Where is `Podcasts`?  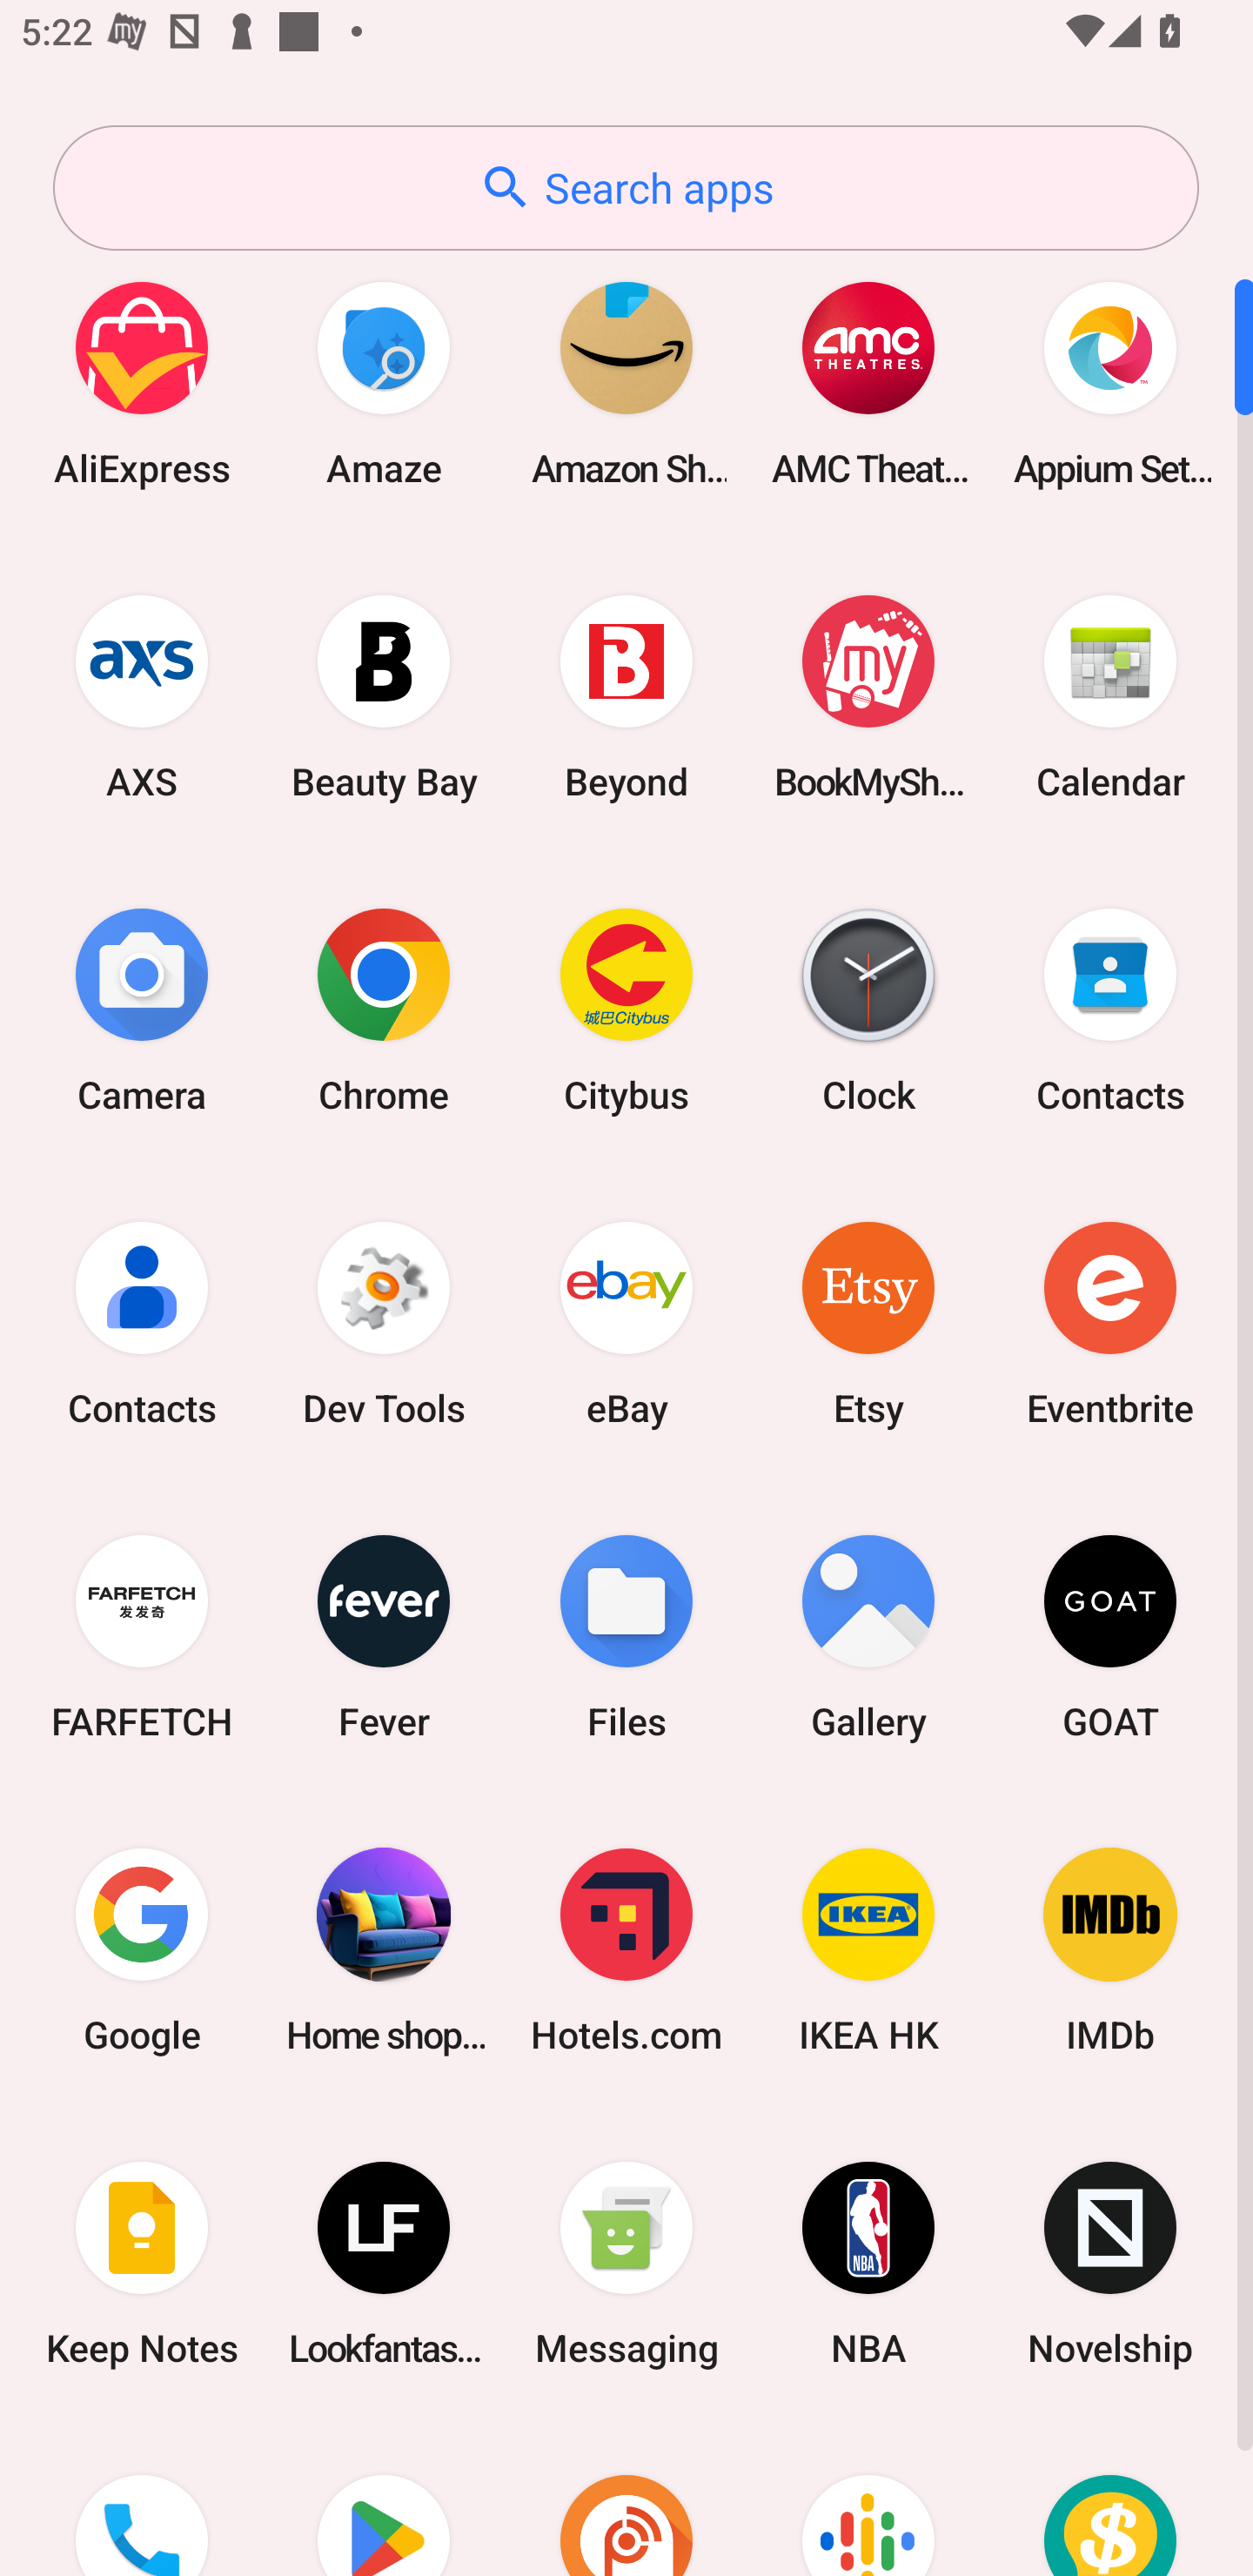 Podcasts is located at coordinates (868, 2499).